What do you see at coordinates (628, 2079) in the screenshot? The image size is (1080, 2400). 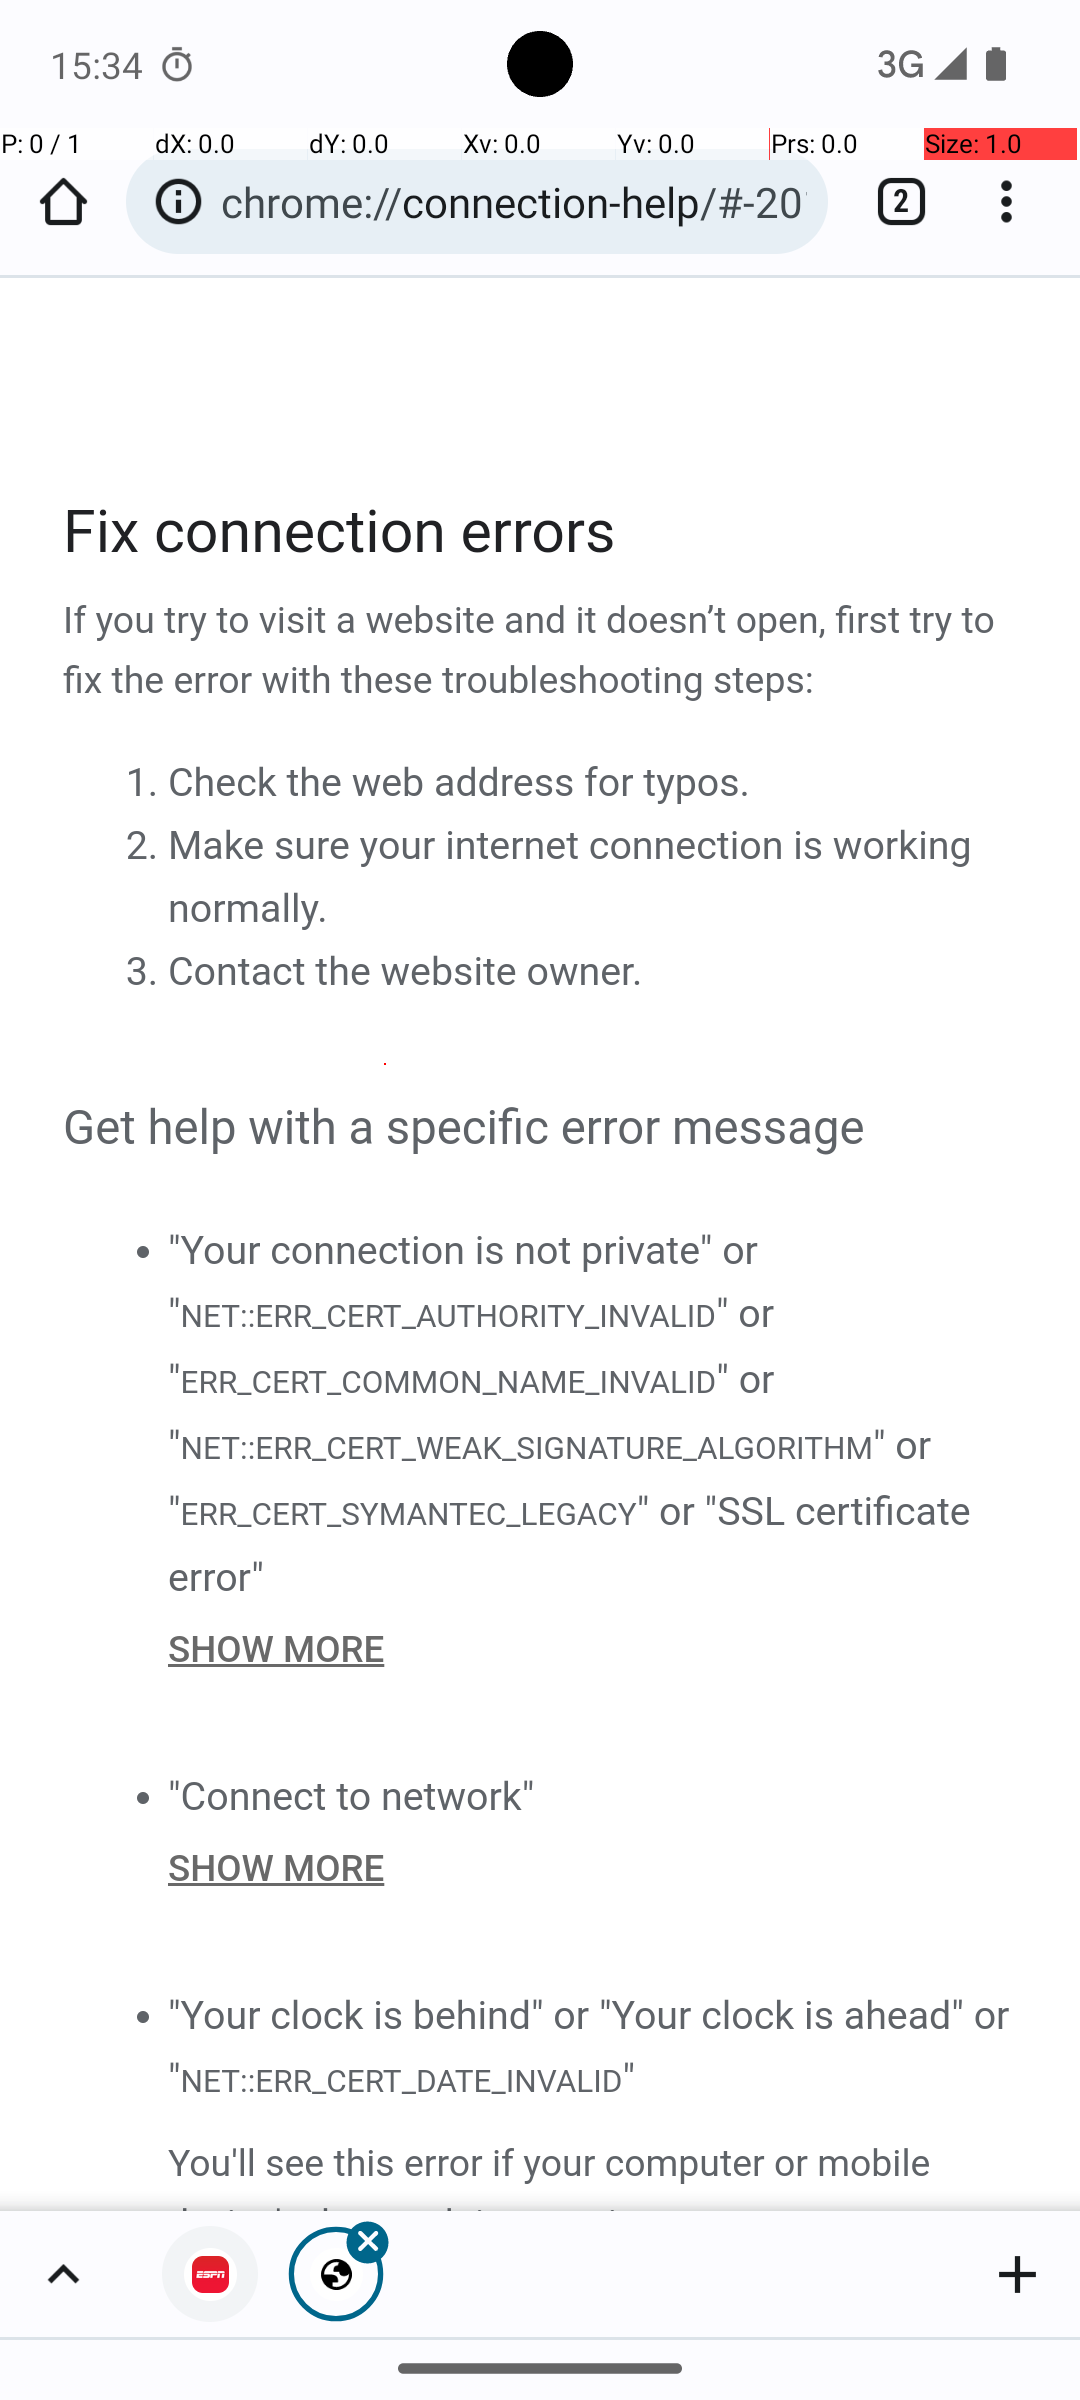 I see `"` at bounding box center [628, 2079].